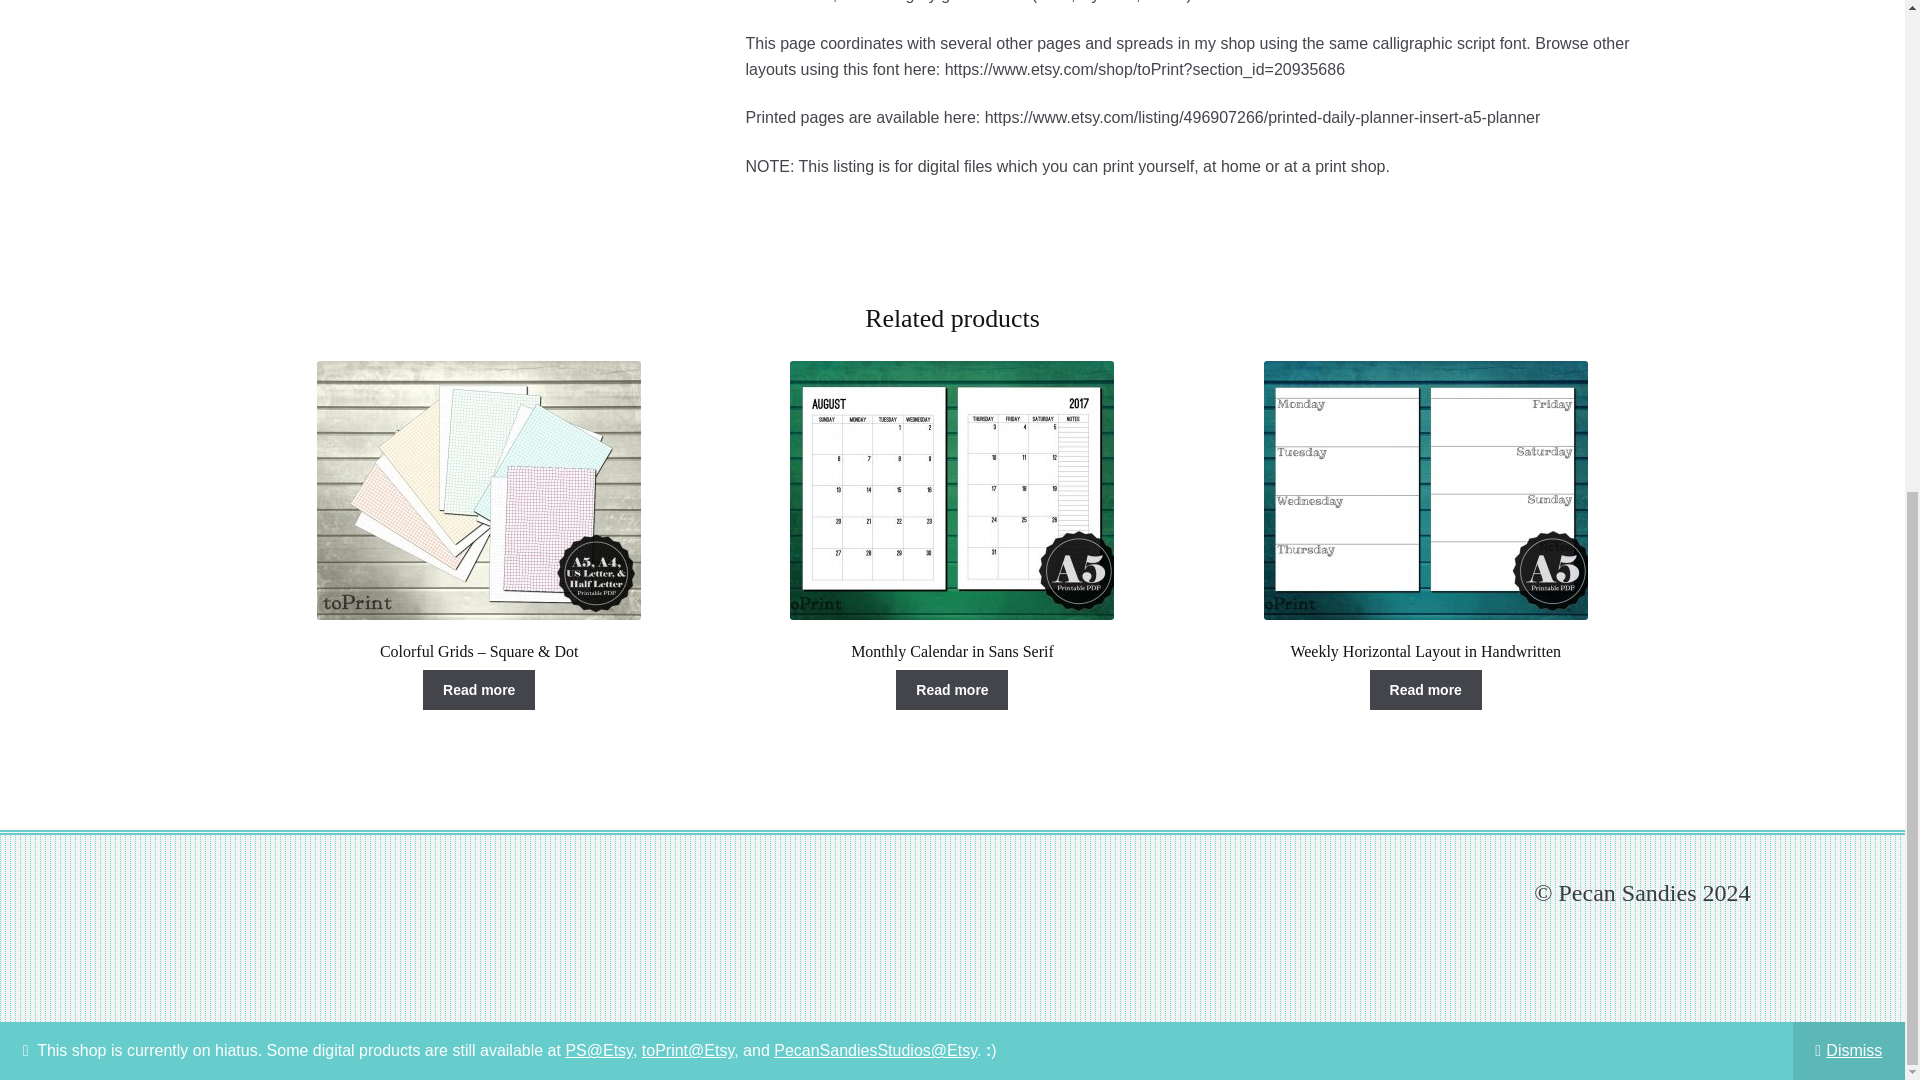 Image resolution: width=1920 pixels, height=1080 pixels. Describe the element at coordinates (952, 689) in the screenshot. I see `Read more` at that location.